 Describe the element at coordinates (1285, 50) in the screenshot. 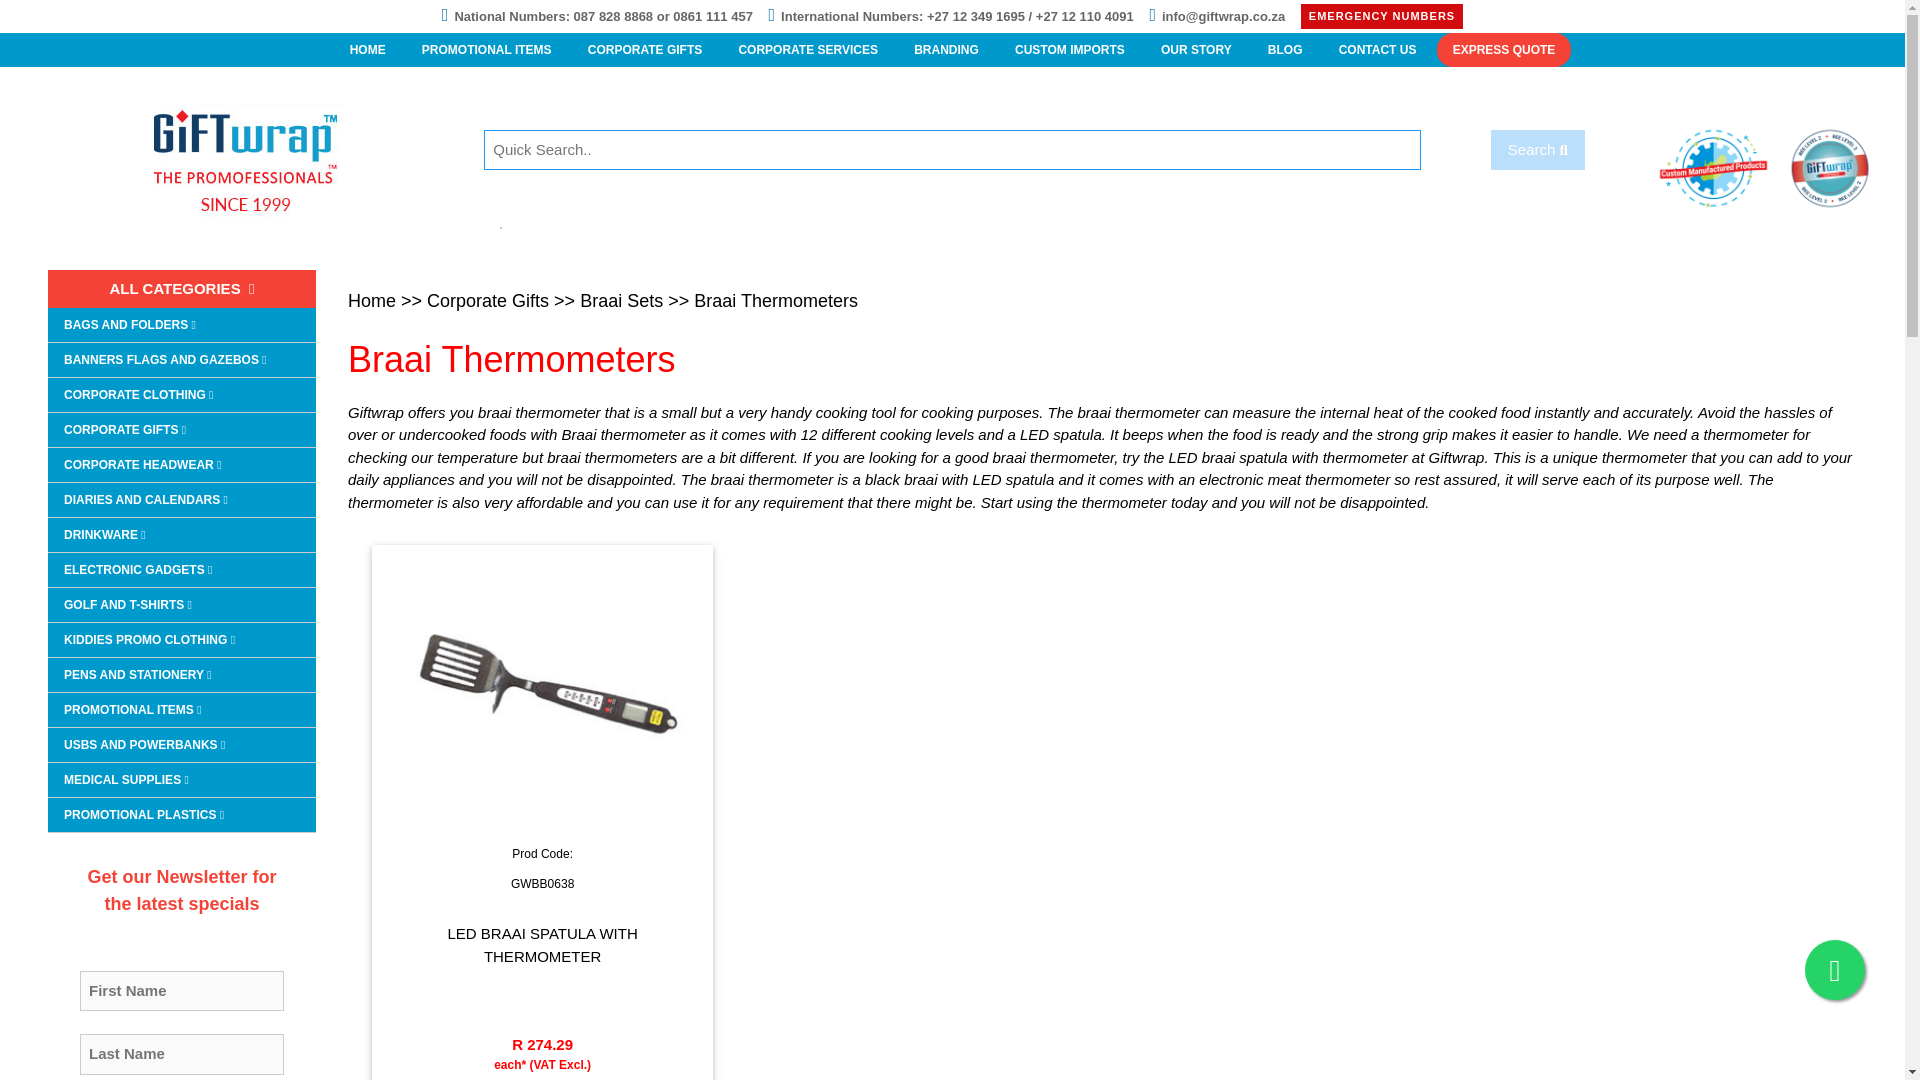

I see `OUR STORY` at that location.